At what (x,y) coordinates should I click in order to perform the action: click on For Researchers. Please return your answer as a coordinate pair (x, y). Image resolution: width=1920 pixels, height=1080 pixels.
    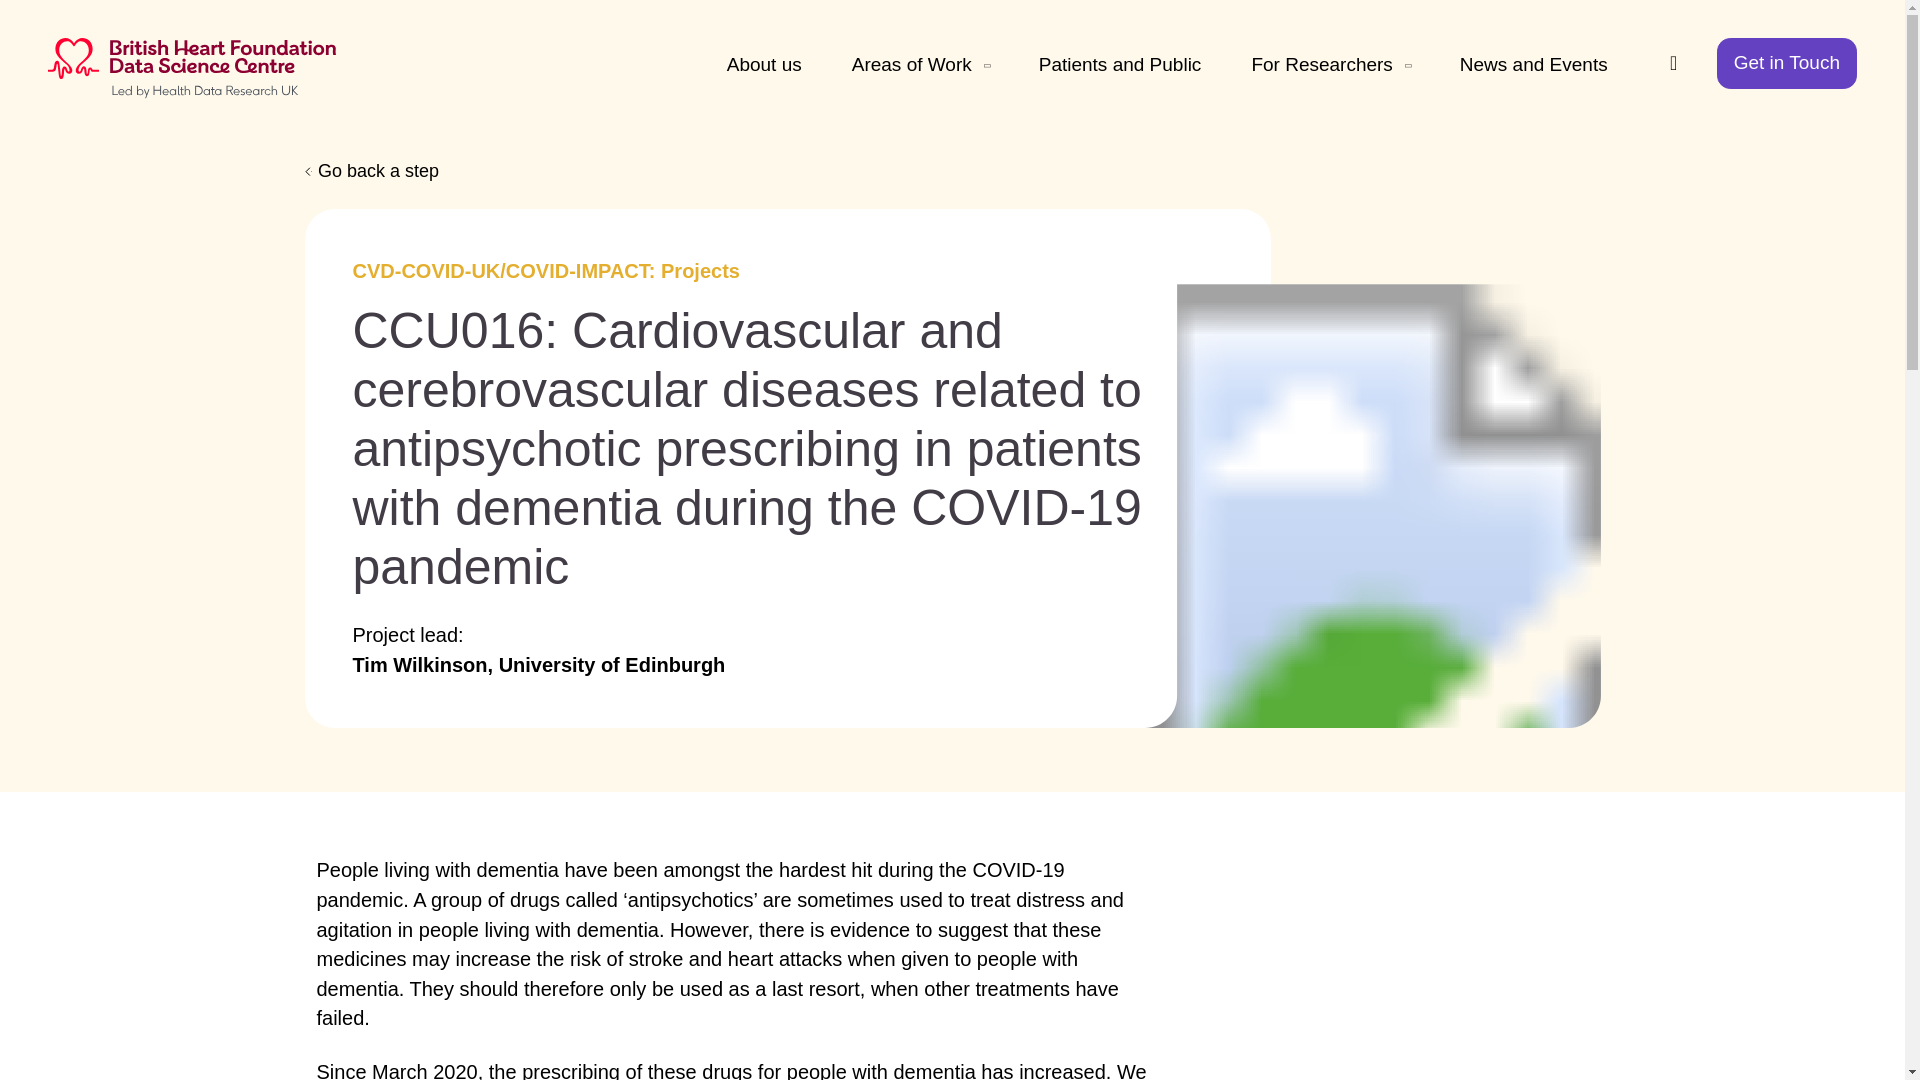
    Looking at the image, I should click on (1330, 63).